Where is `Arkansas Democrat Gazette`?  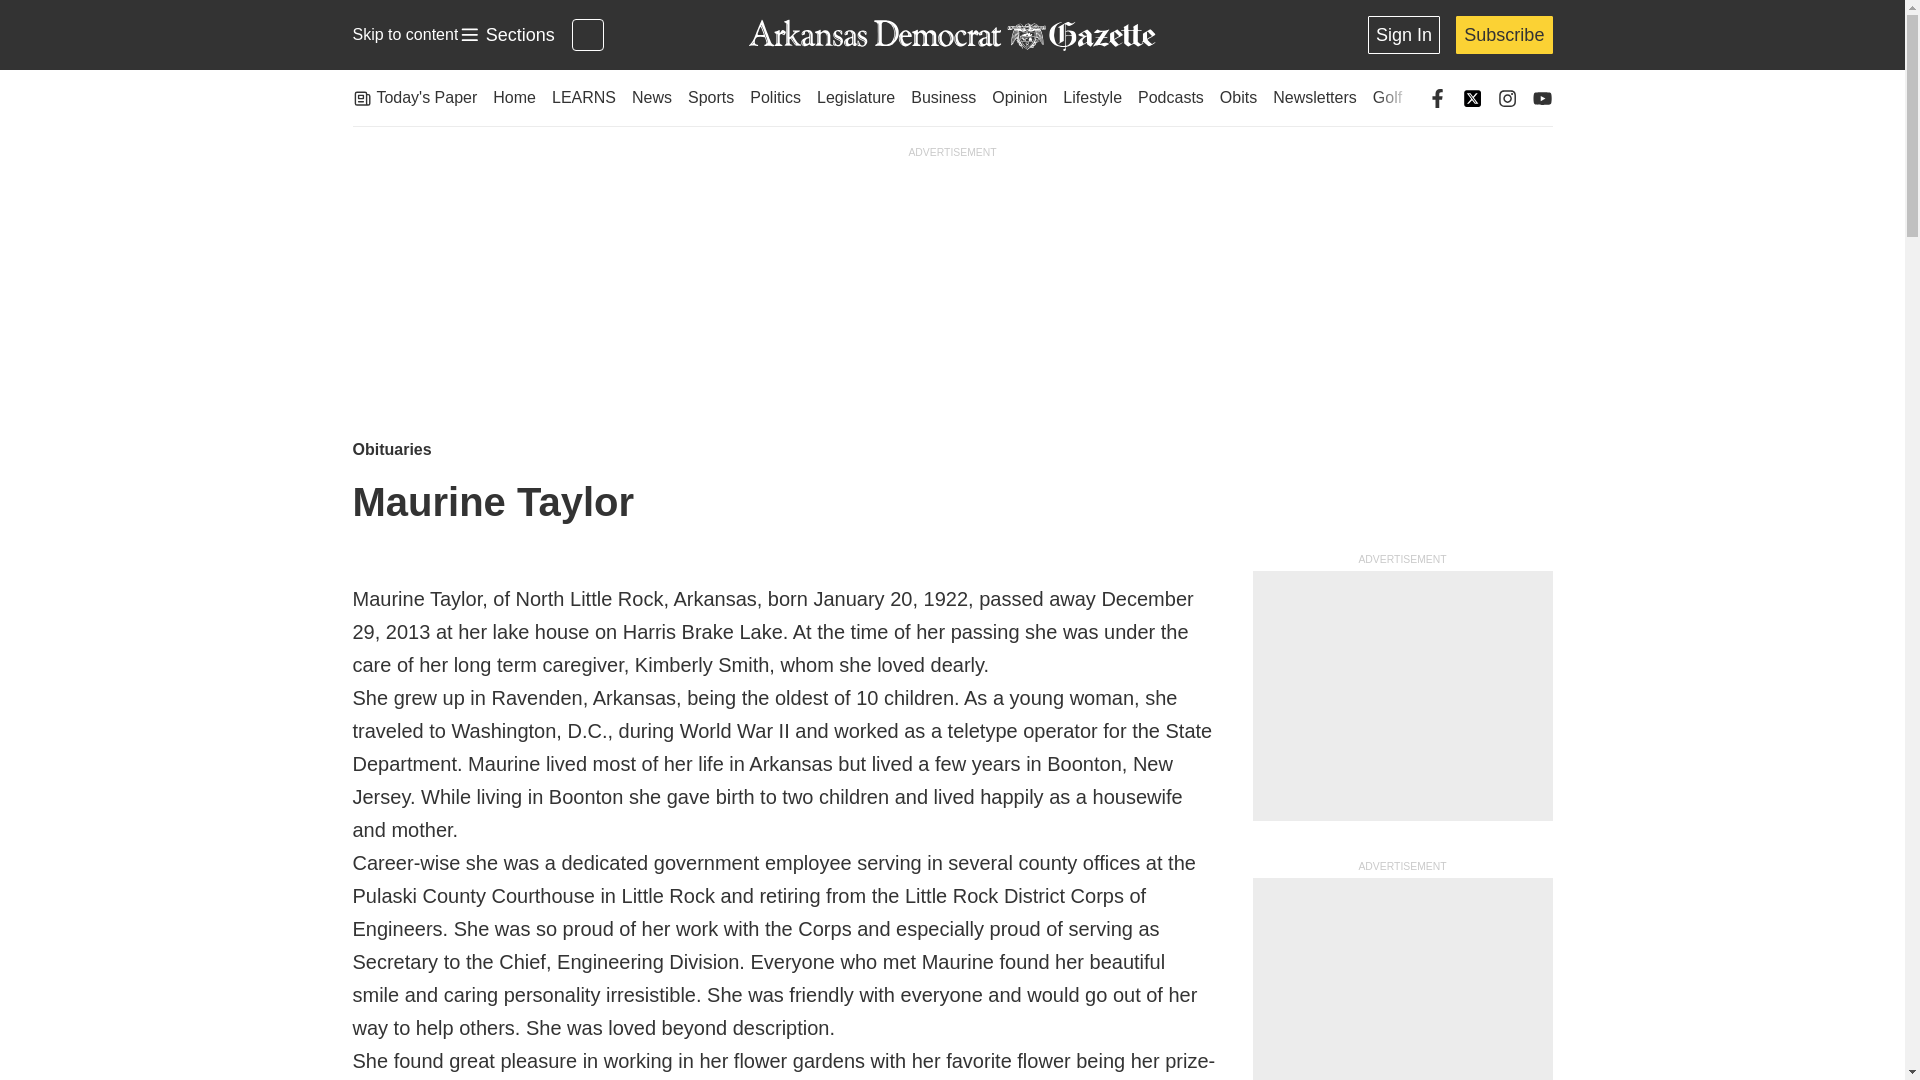 Arkansas Democrat Gazette is located at coordinates (951, 35).